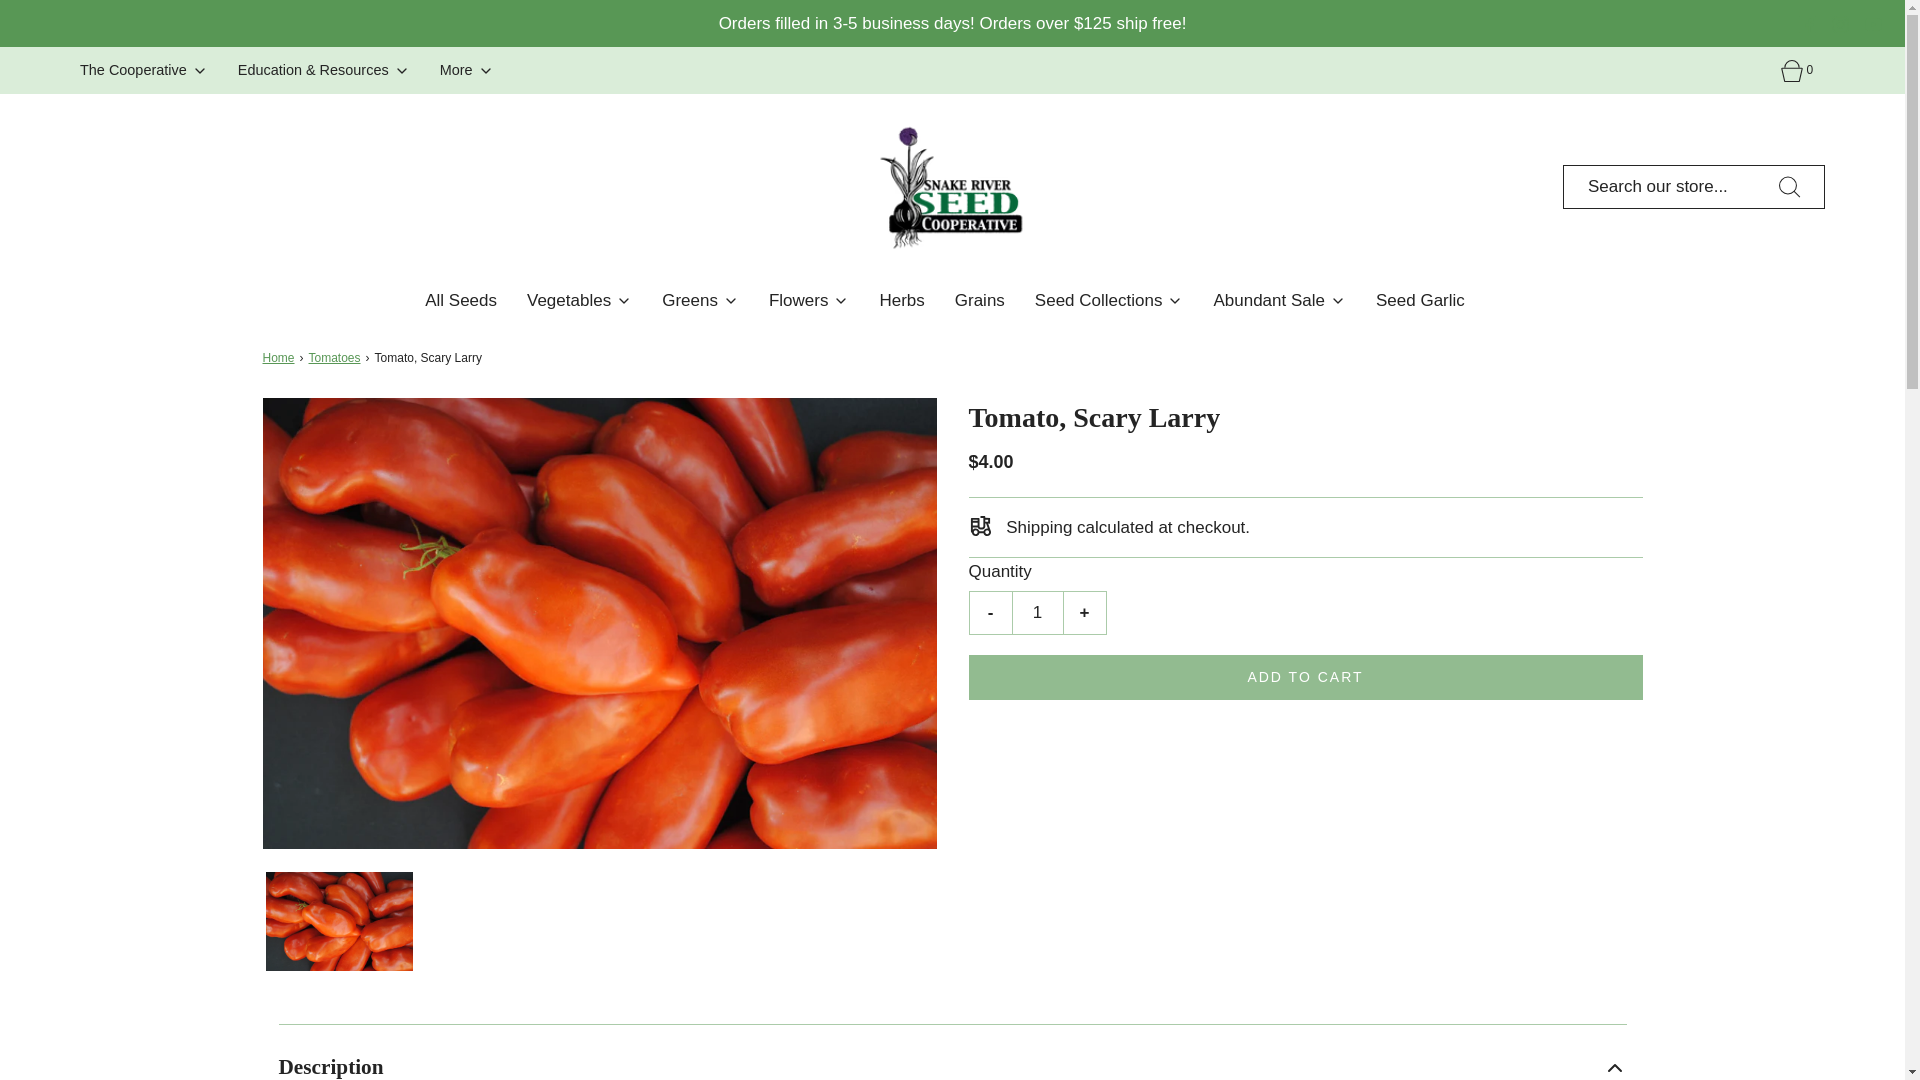 This screenshot has height=1080, width=1920. I want to click on More, so click(466, 70).